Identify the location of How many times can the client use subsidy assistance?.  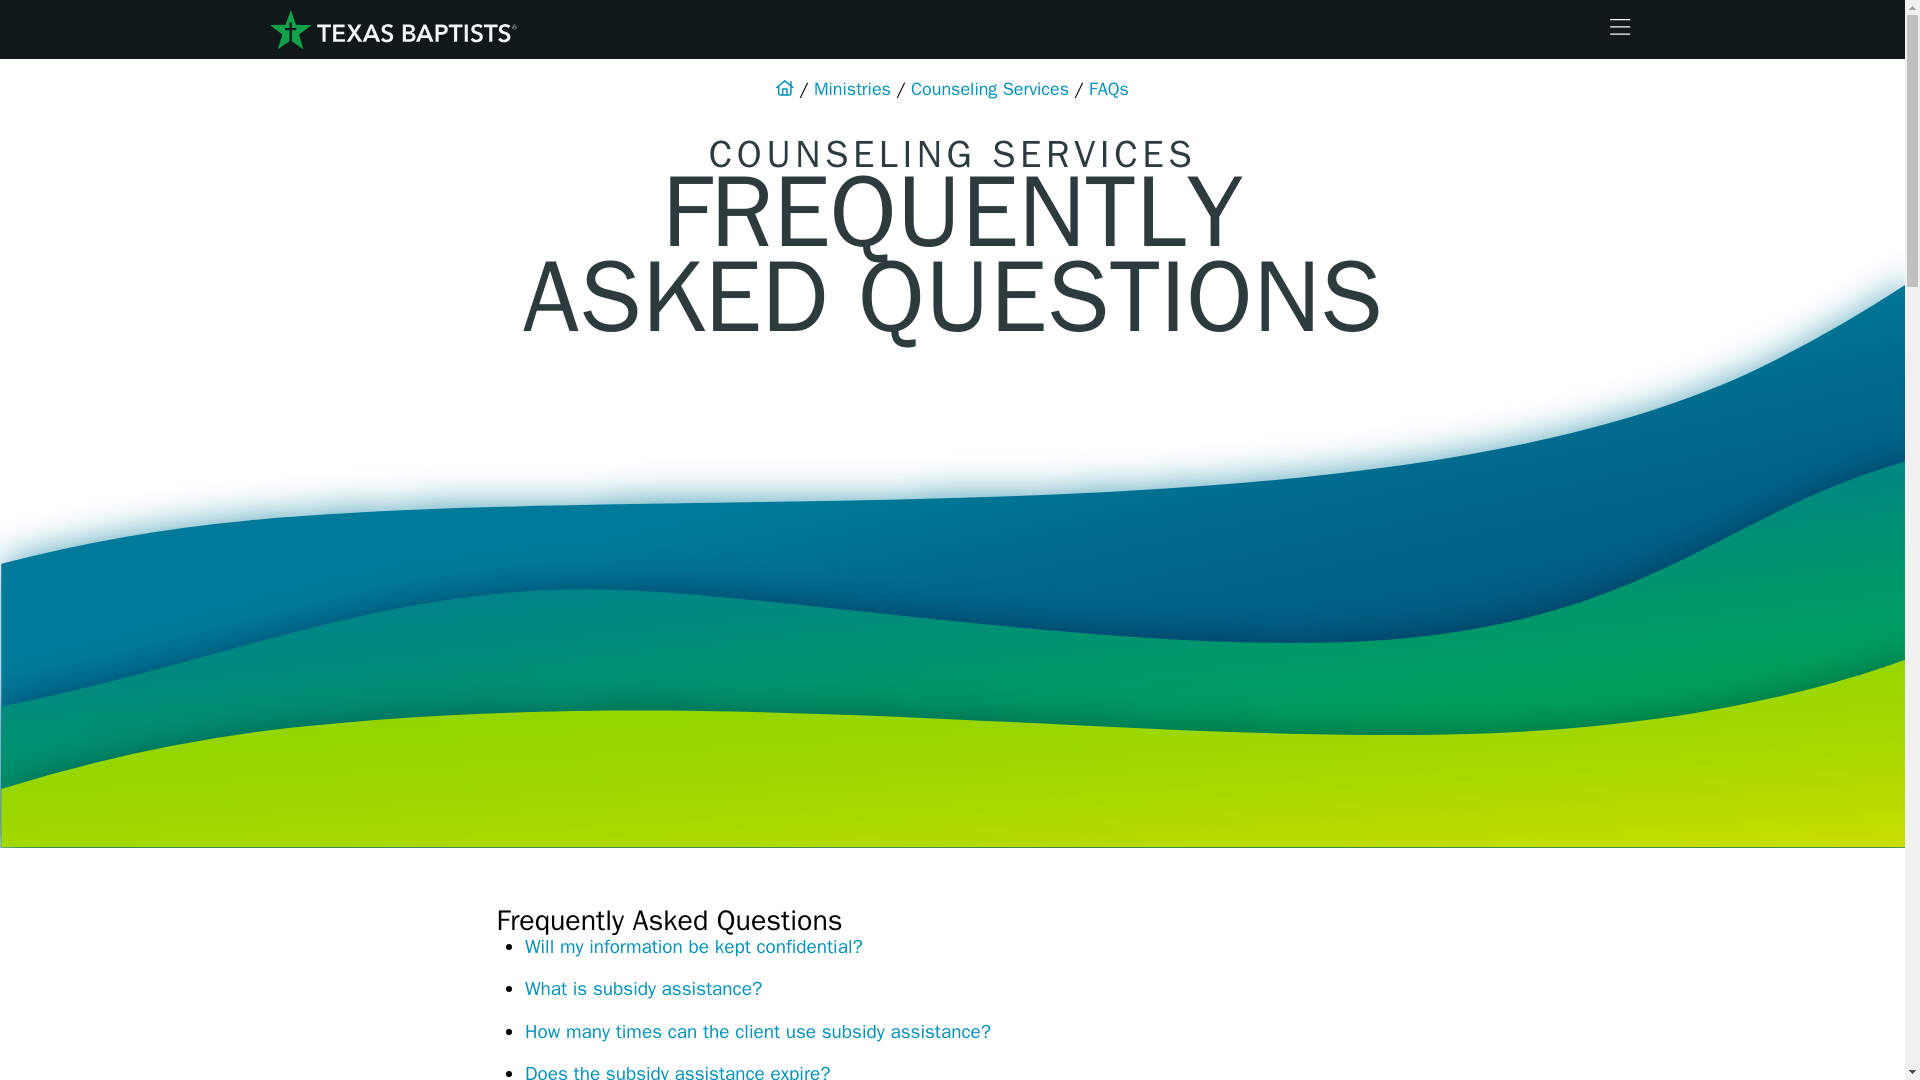
(757, 1032).